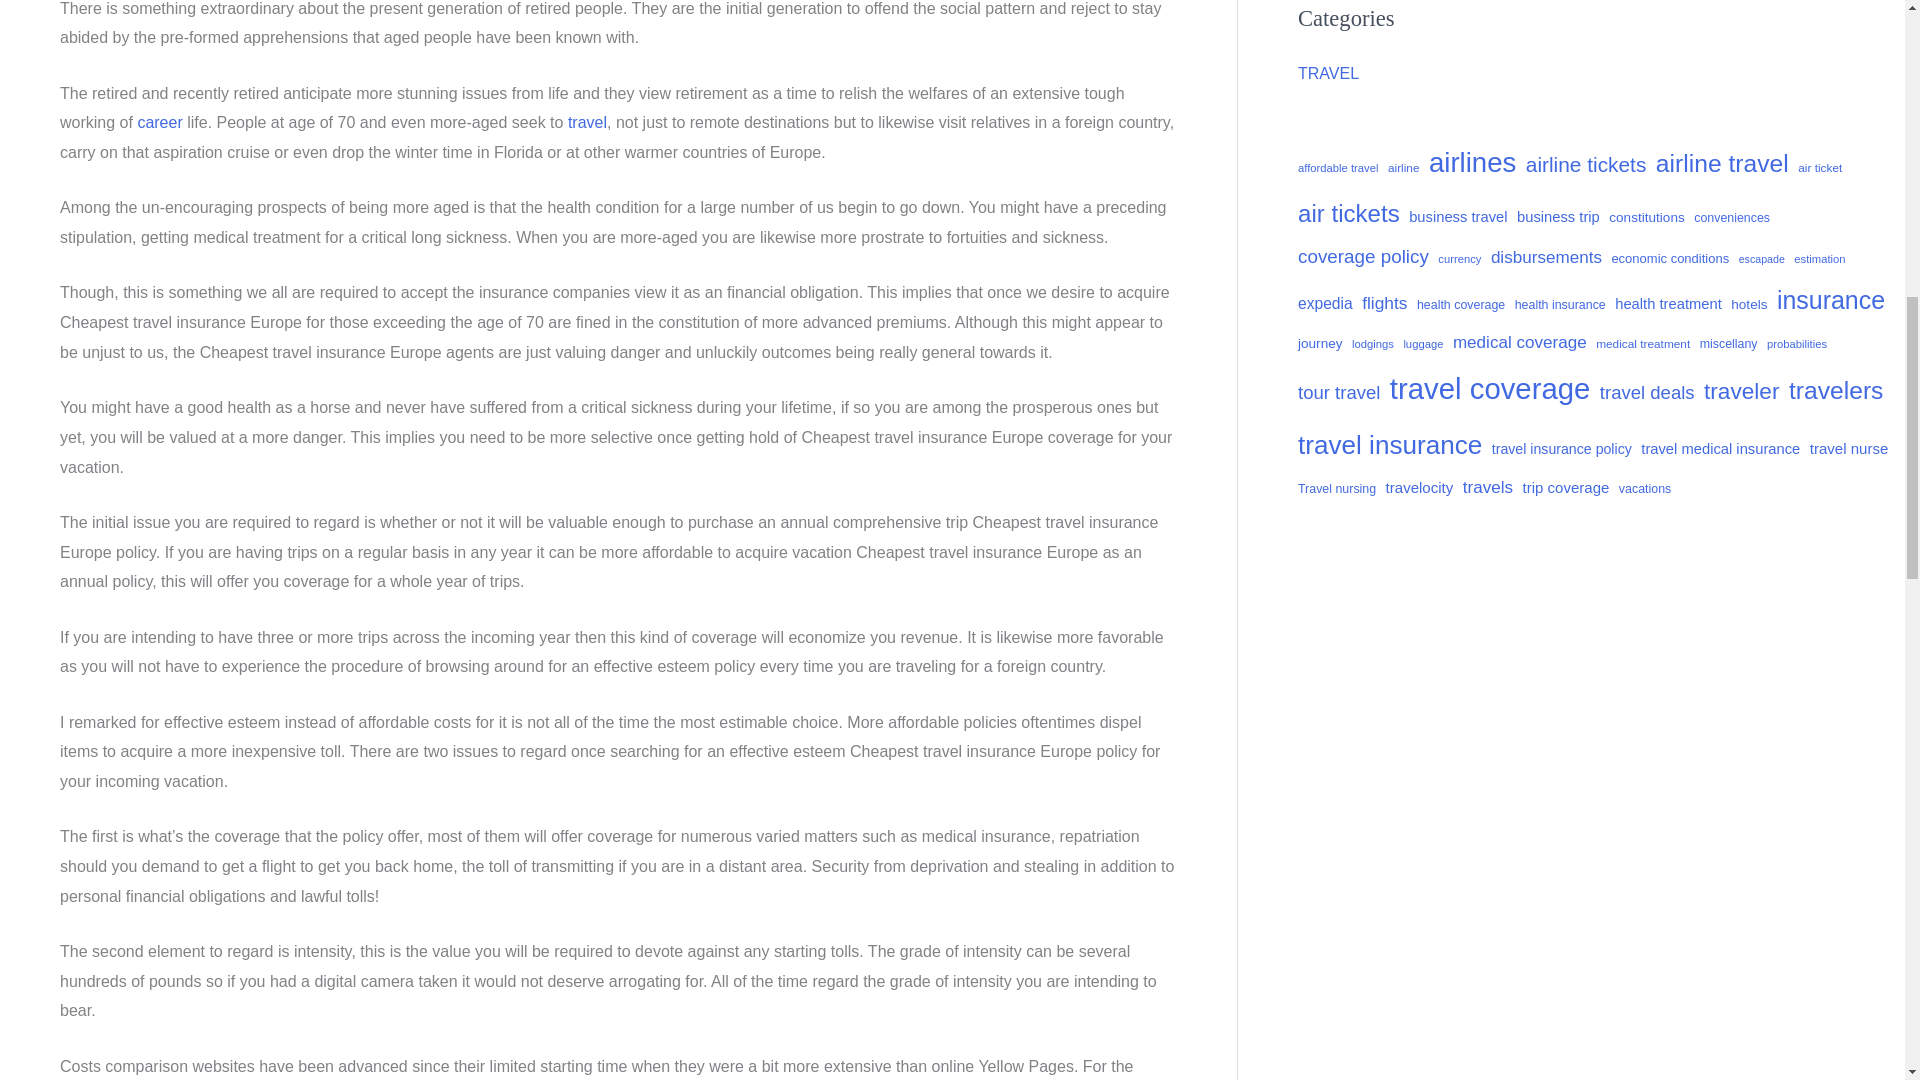  What do you see at coordinates (587, 122) in the screenshot?
I see `travel` at bounding box center [587, 122].